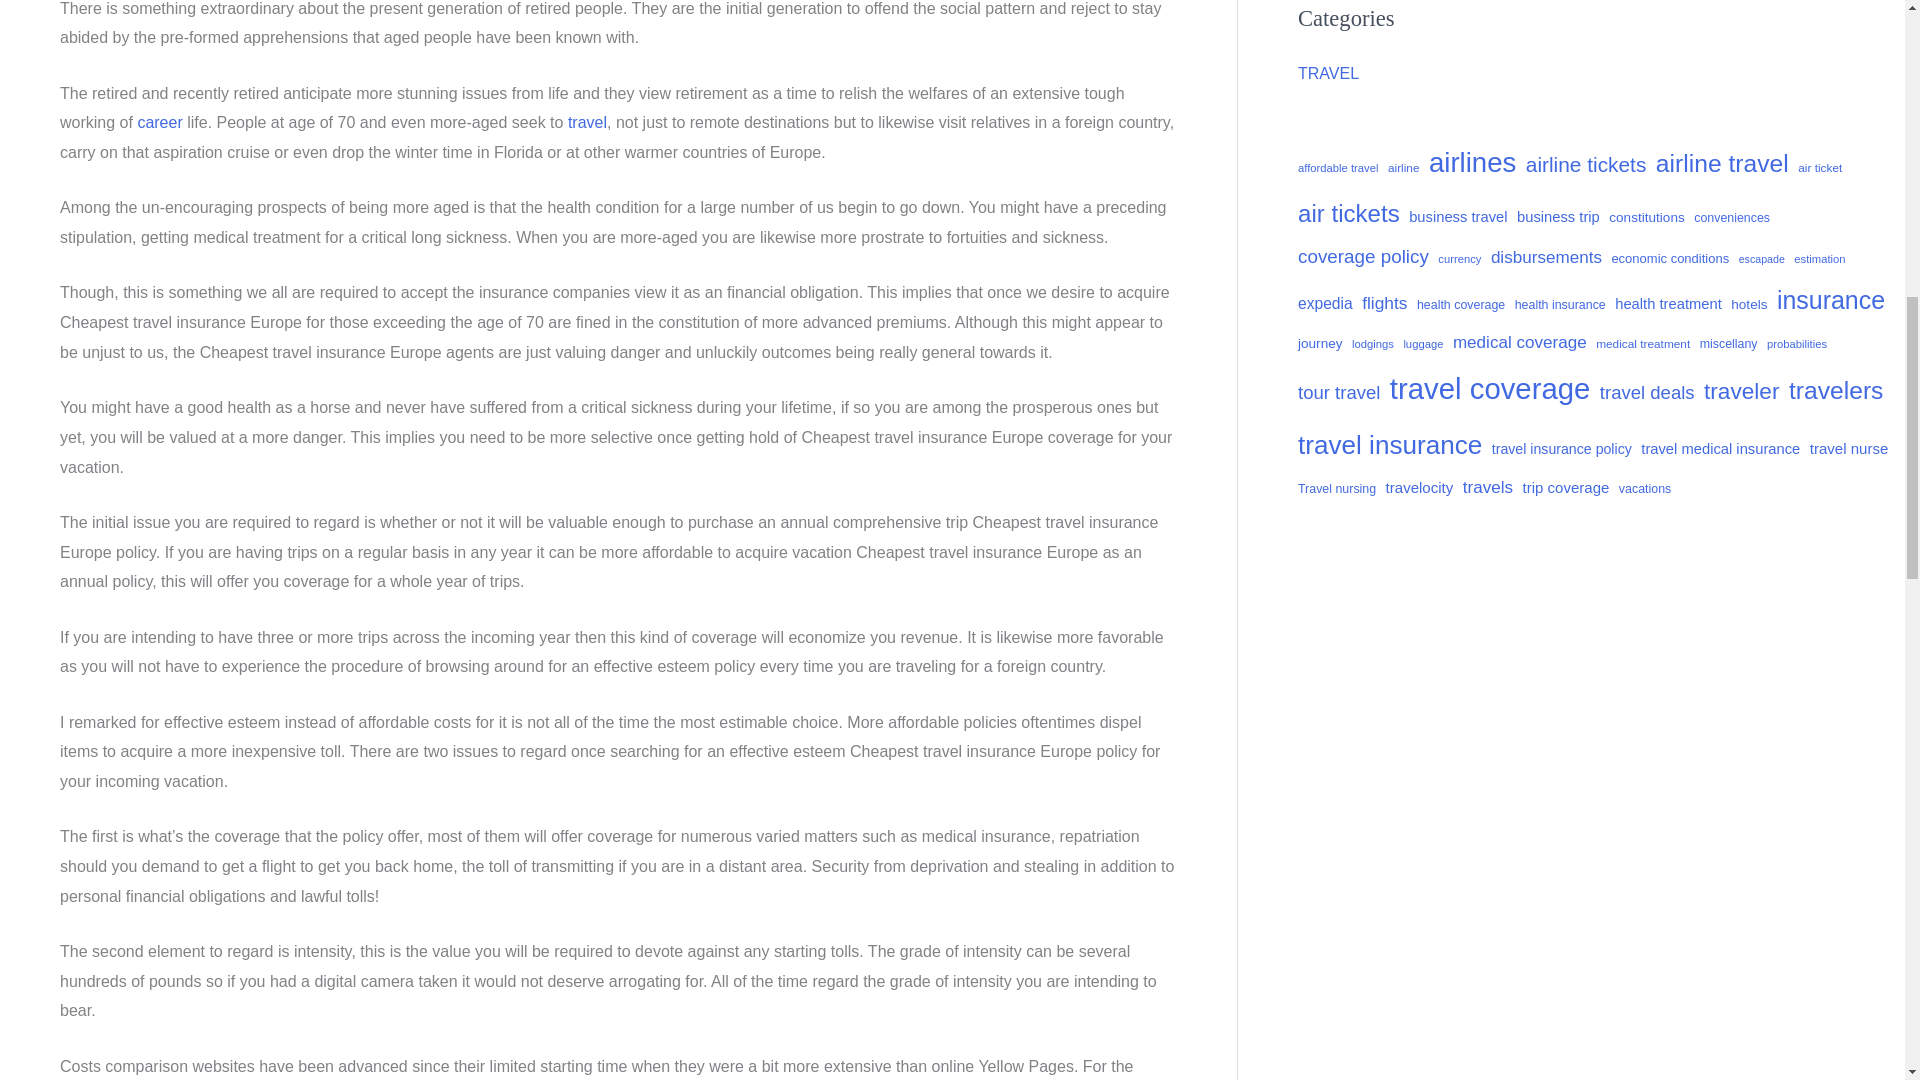  What do you see at coordinates (587, 122) in the screenshot?
I see `travel` at bounding box center [587, 122].